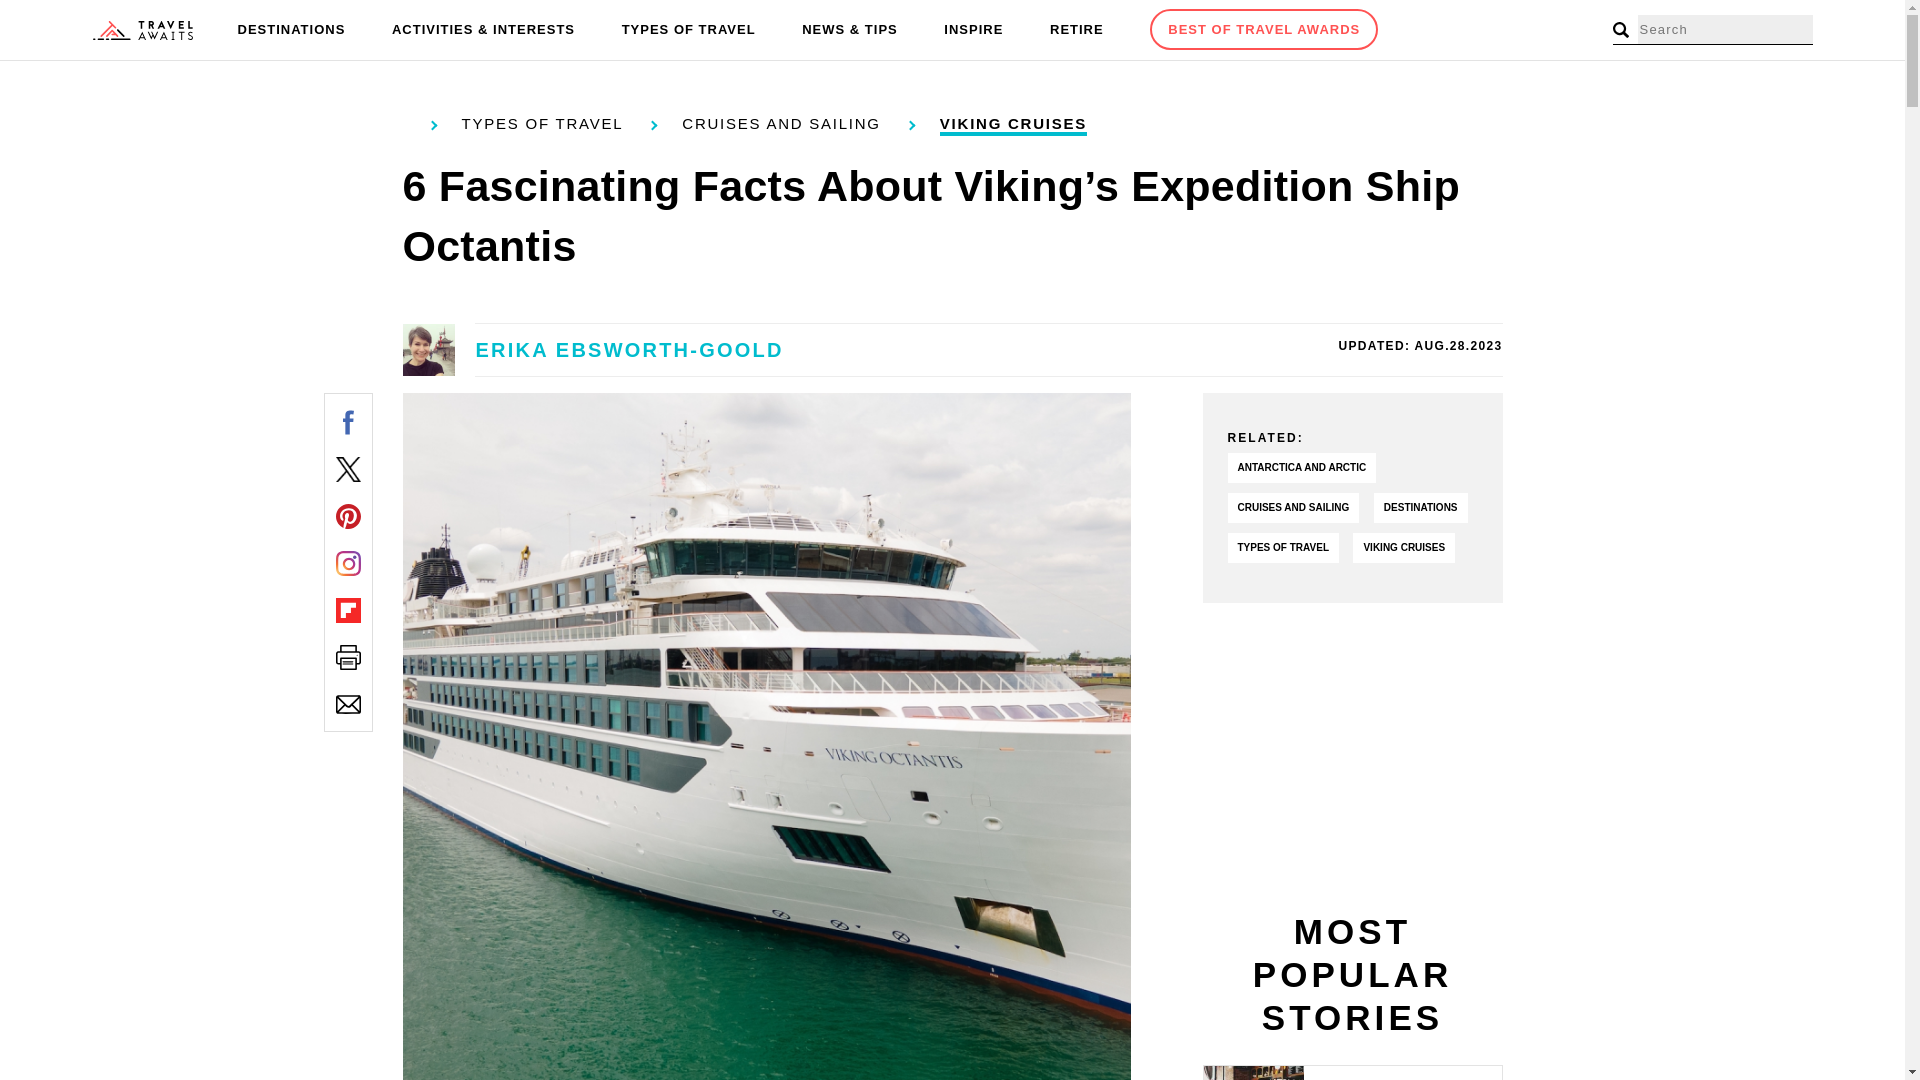 This screenshot has height=1080, width=1920. I want to click on Pinterest, so click(348, 516).